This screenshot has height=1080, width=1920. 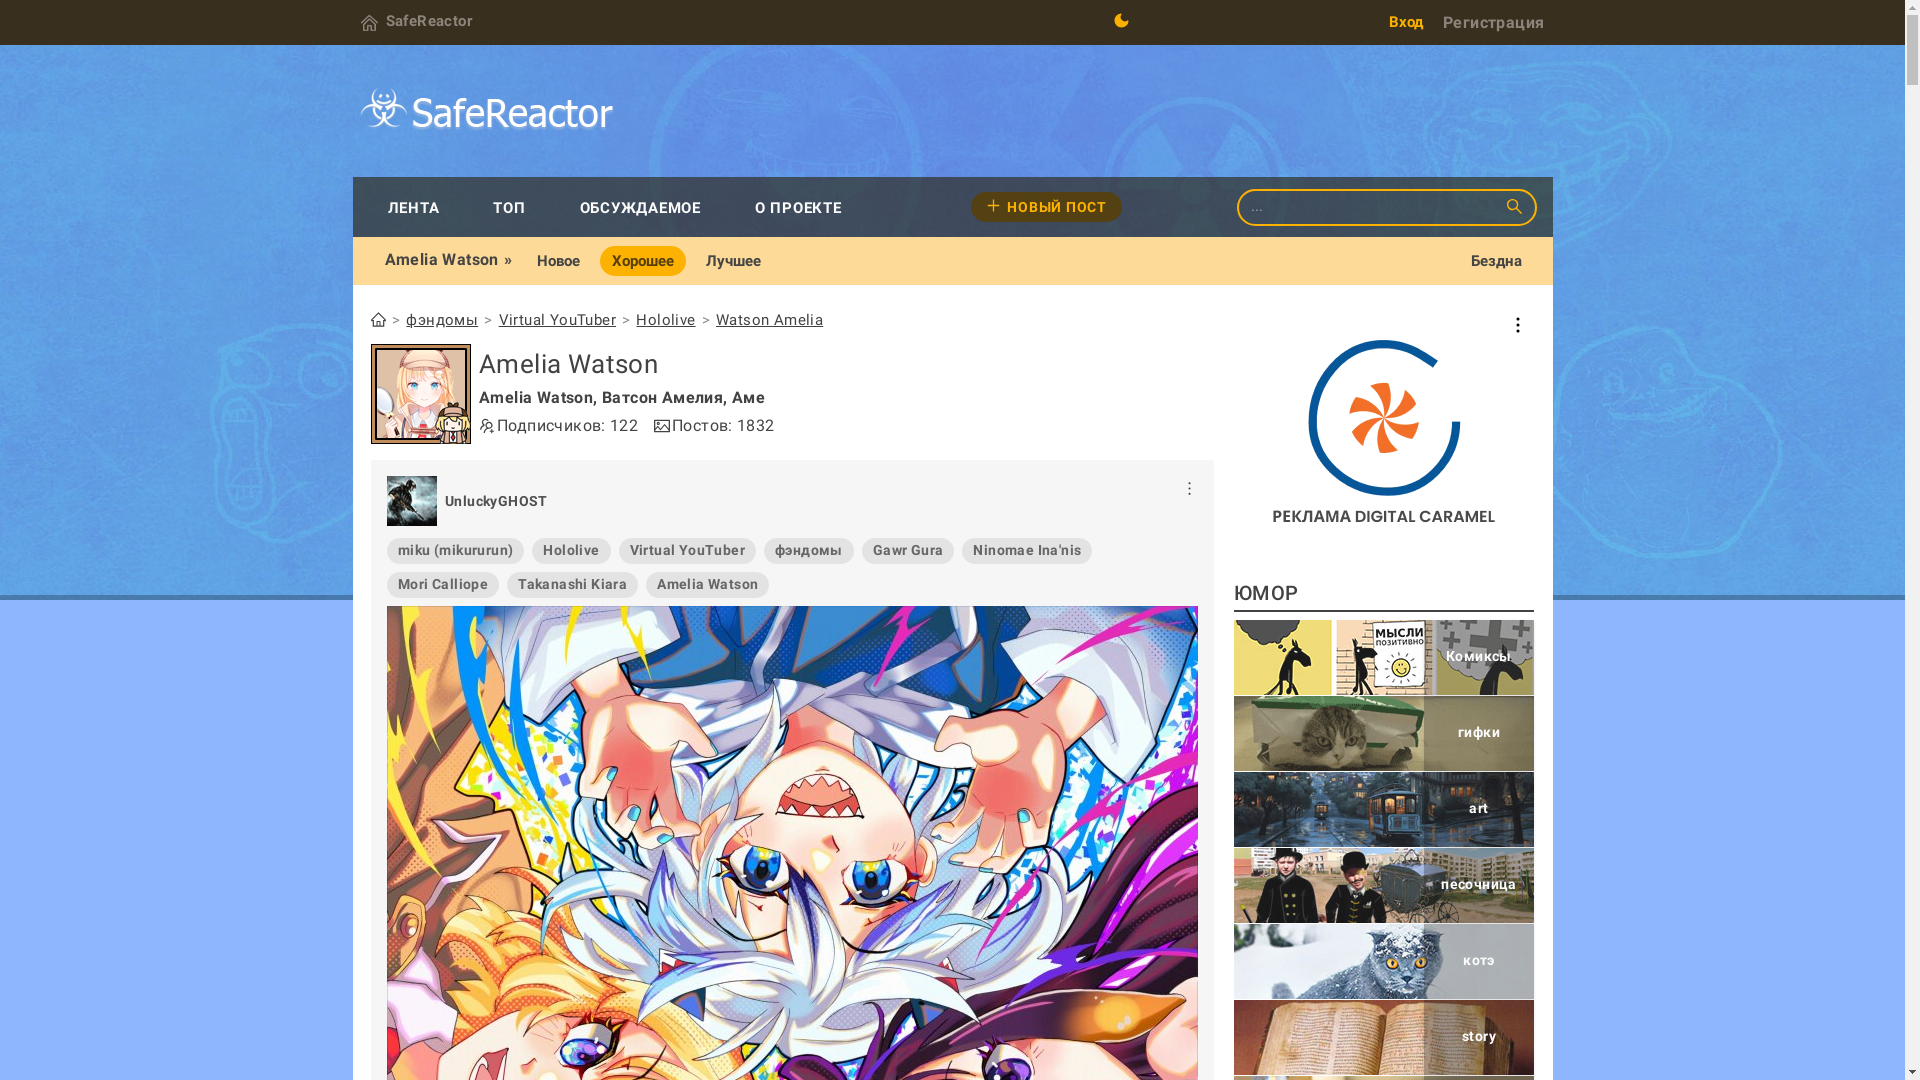 I want to click on story, so click(x=1384, y=1038).